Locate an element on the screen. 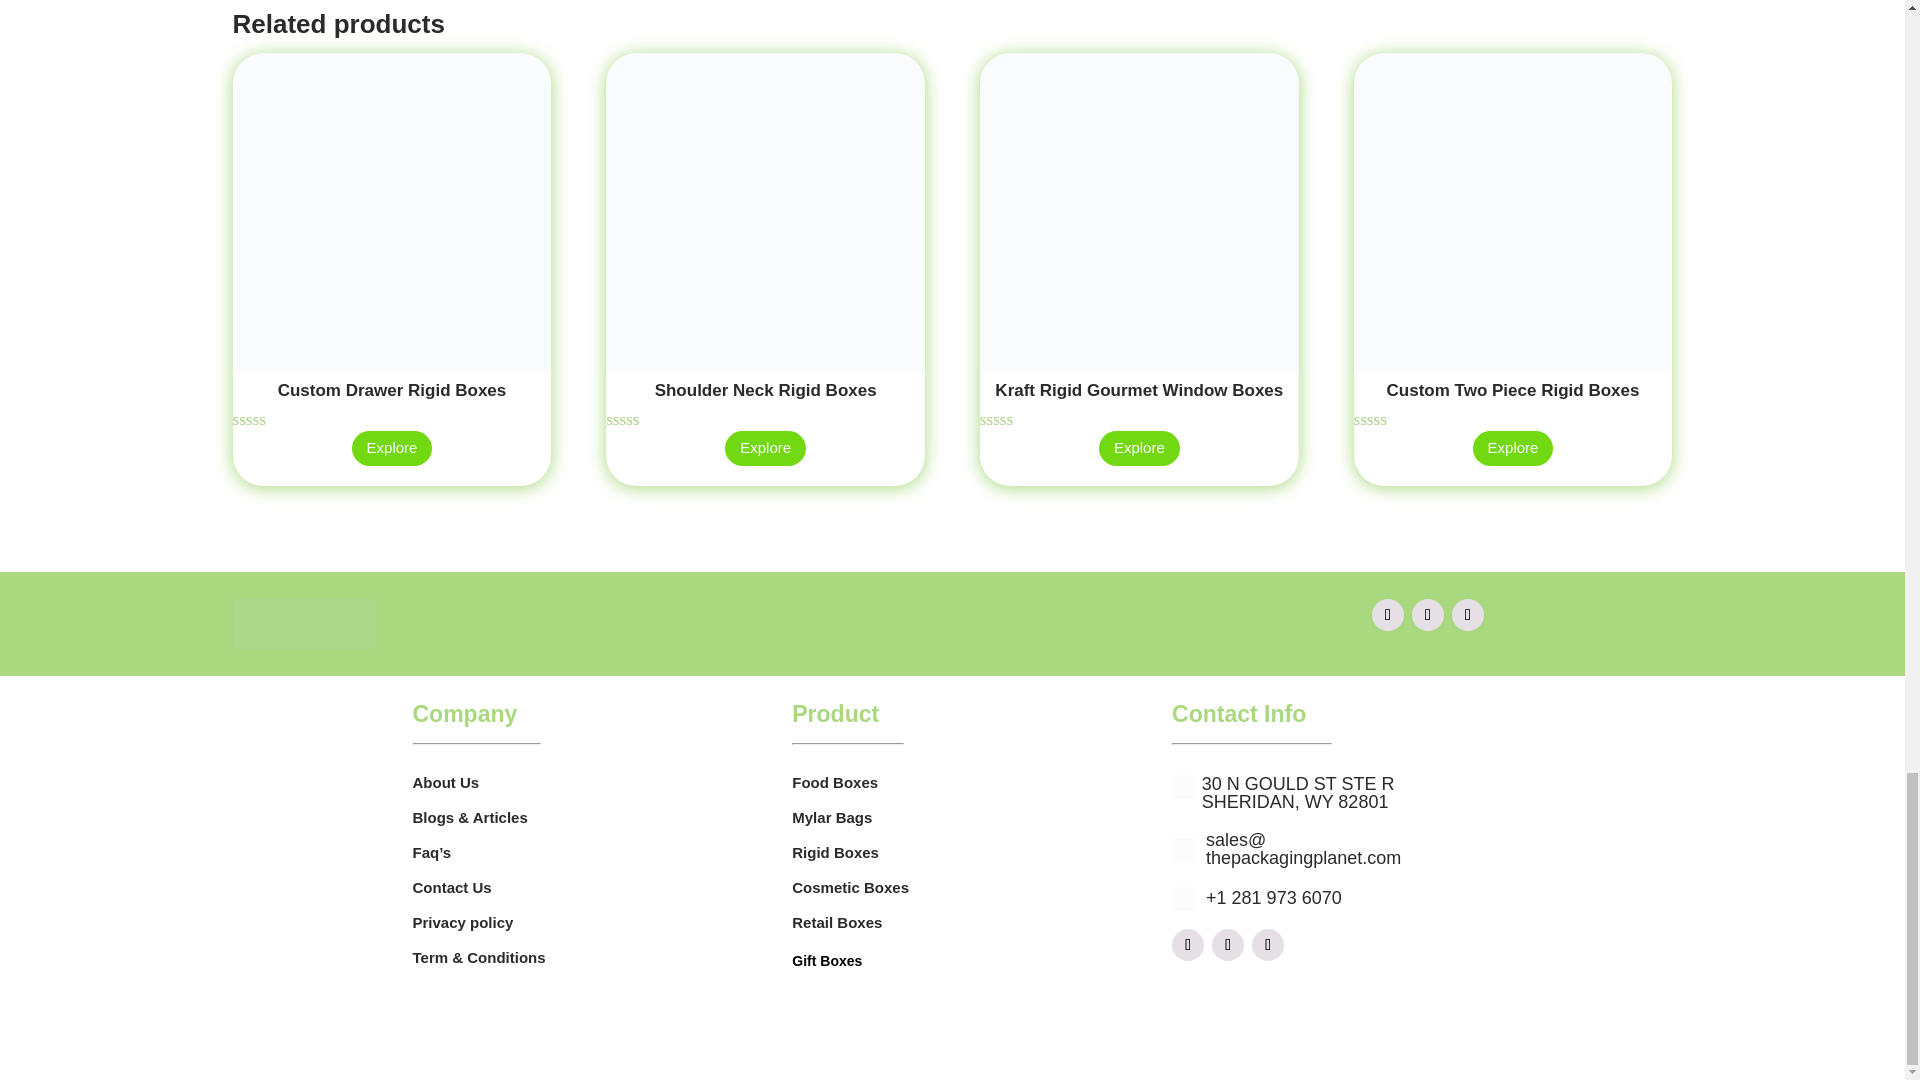 The image size is (1920, 1080). Follow on Facebook is located at coordinates (1388, 614).